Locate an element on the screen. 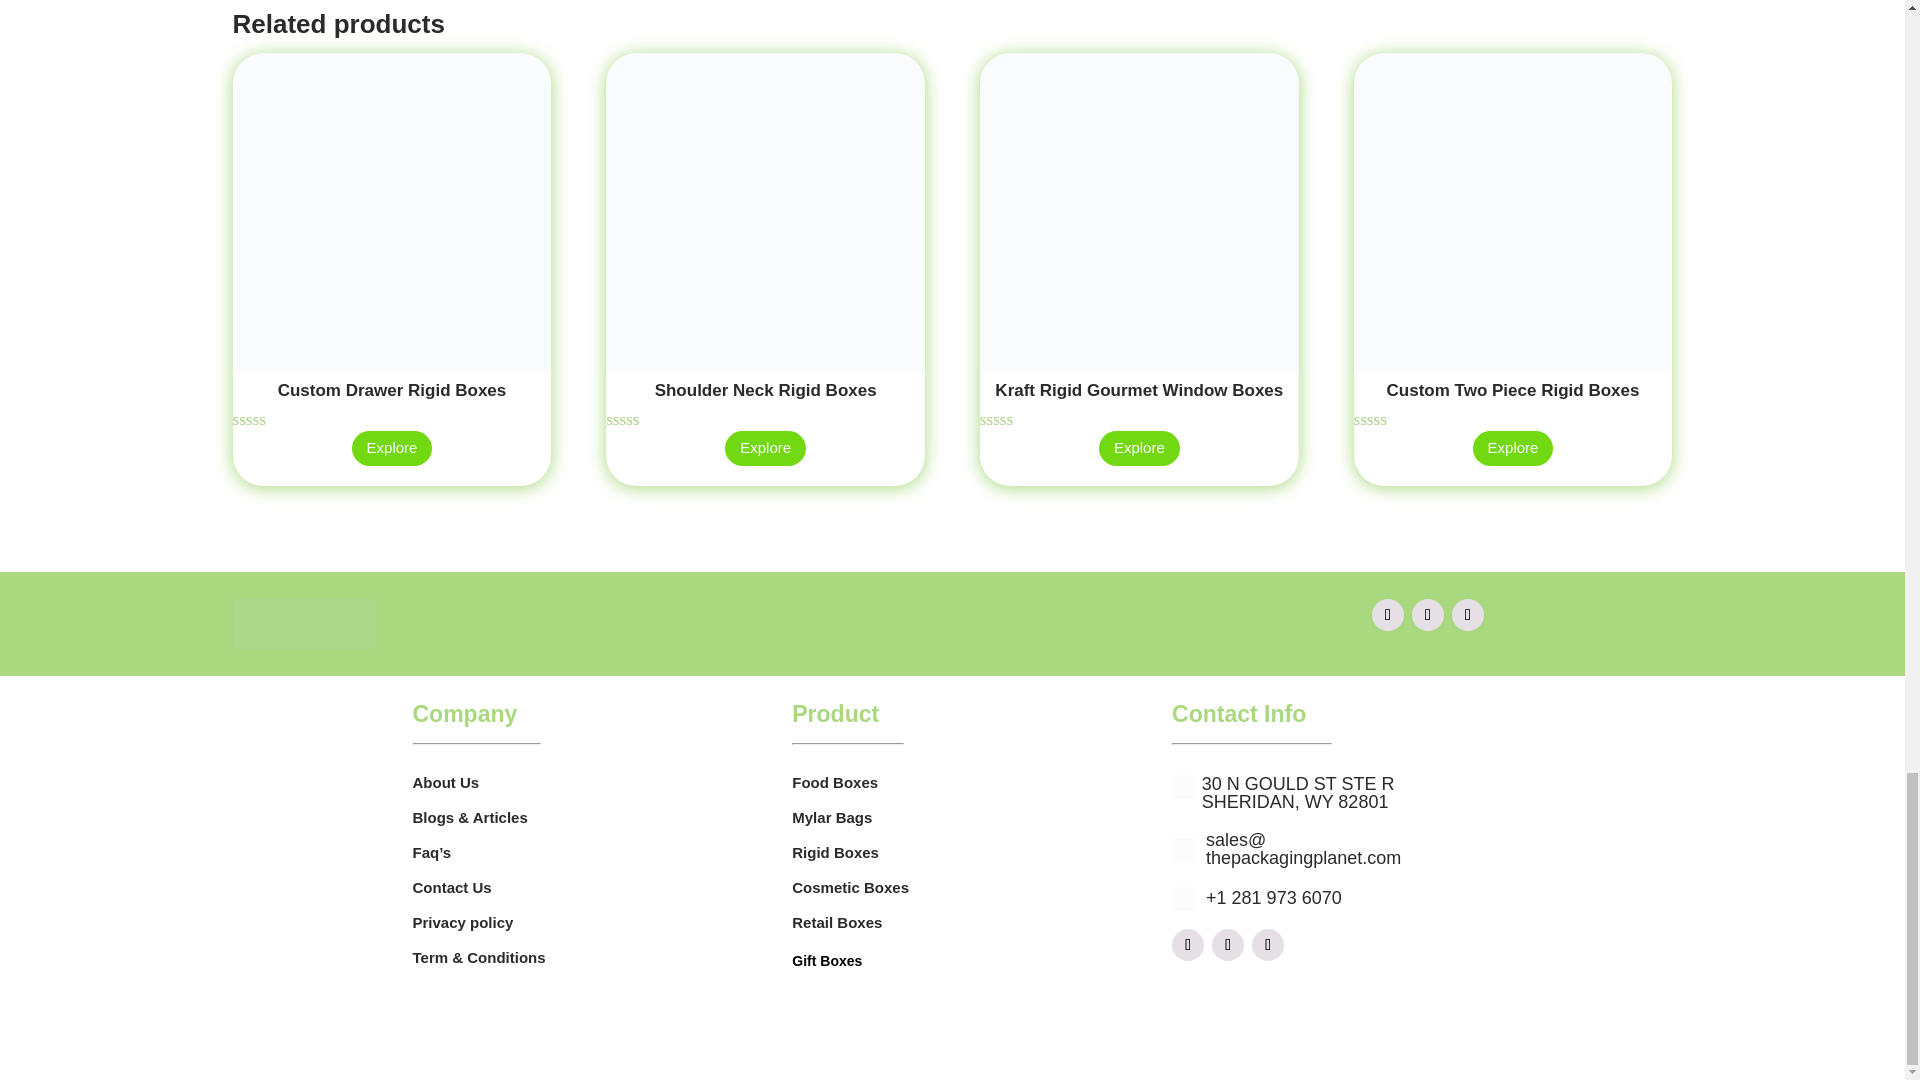 The image size is (1920, 1080). Follow on Facebook is located at coordinates (1388, 614).